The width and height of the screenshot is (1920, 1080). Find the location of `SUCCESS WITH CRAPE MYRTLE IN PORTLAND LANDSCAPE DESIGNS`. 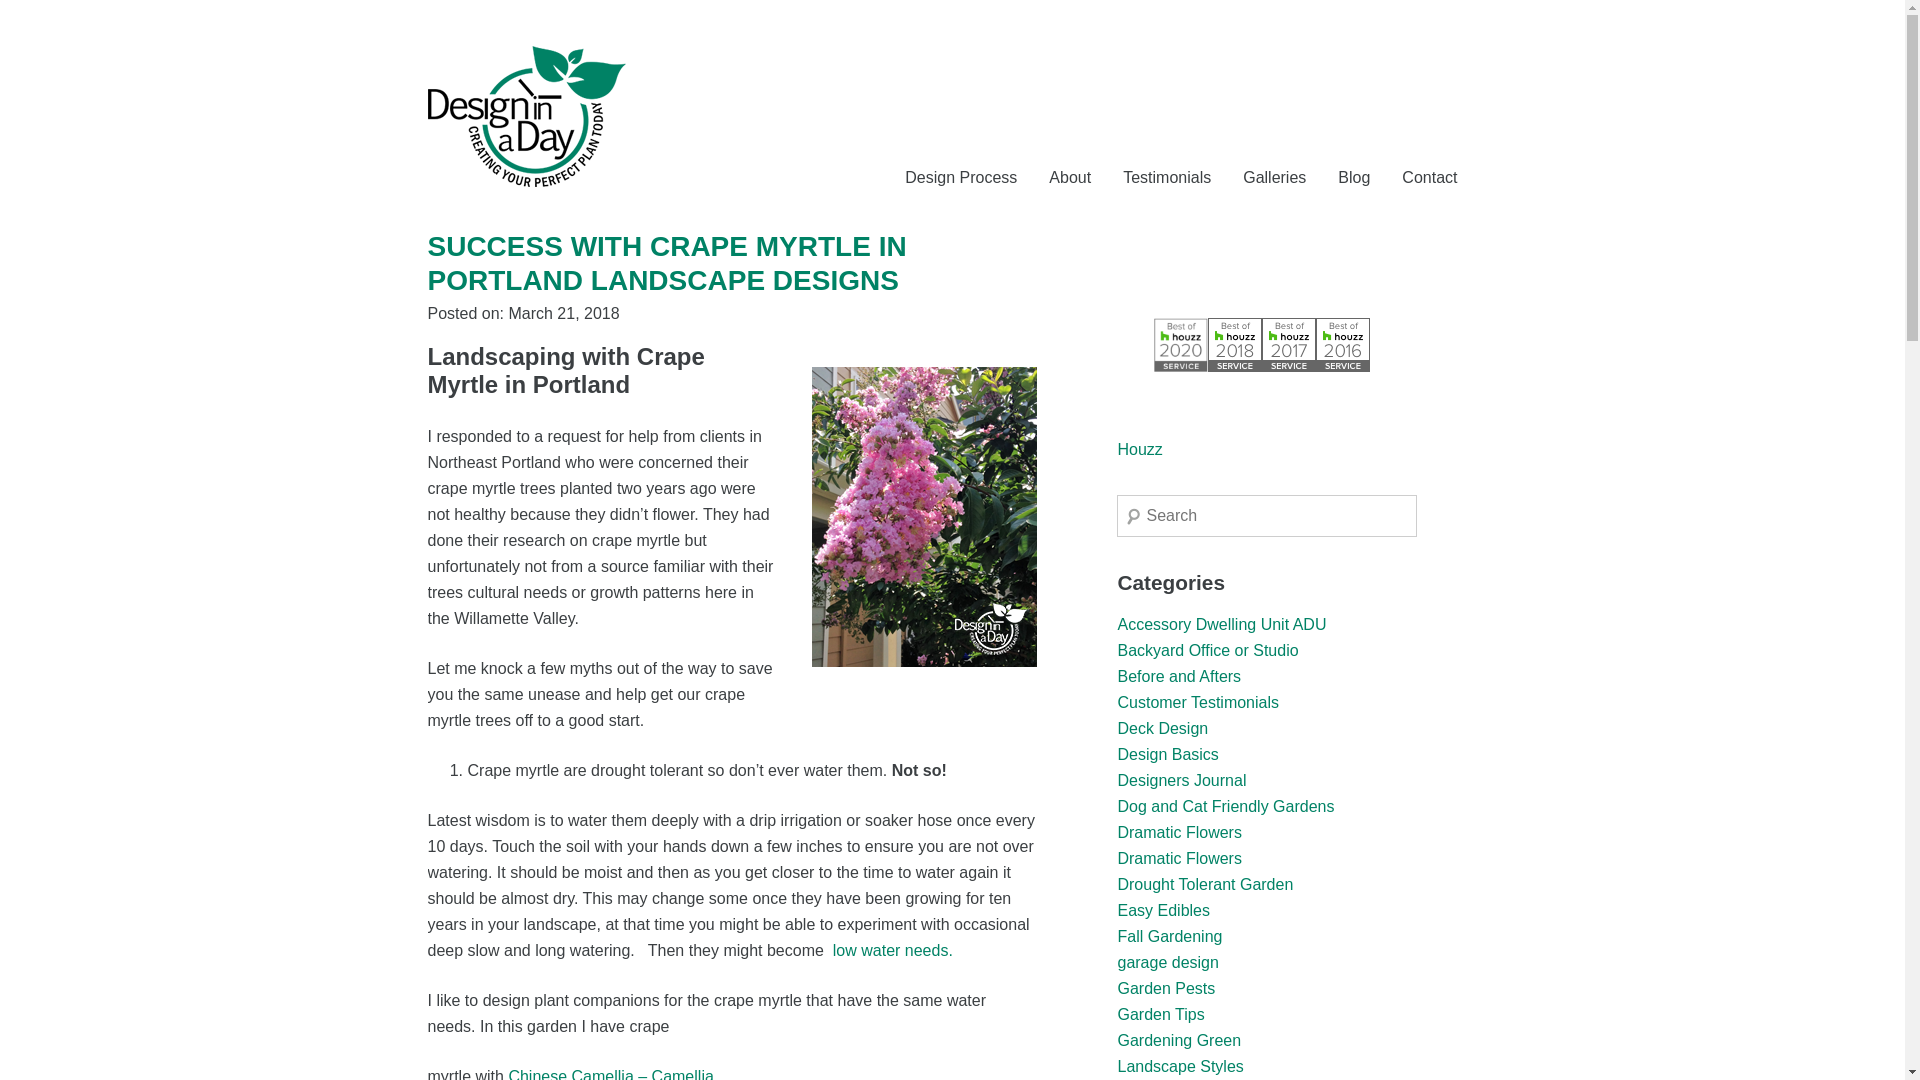

SUCCESS WITH CRAPE MYRTLE IN PORTLAND LANDSCAPE DESIGNS is located at coordinates (667, 263).